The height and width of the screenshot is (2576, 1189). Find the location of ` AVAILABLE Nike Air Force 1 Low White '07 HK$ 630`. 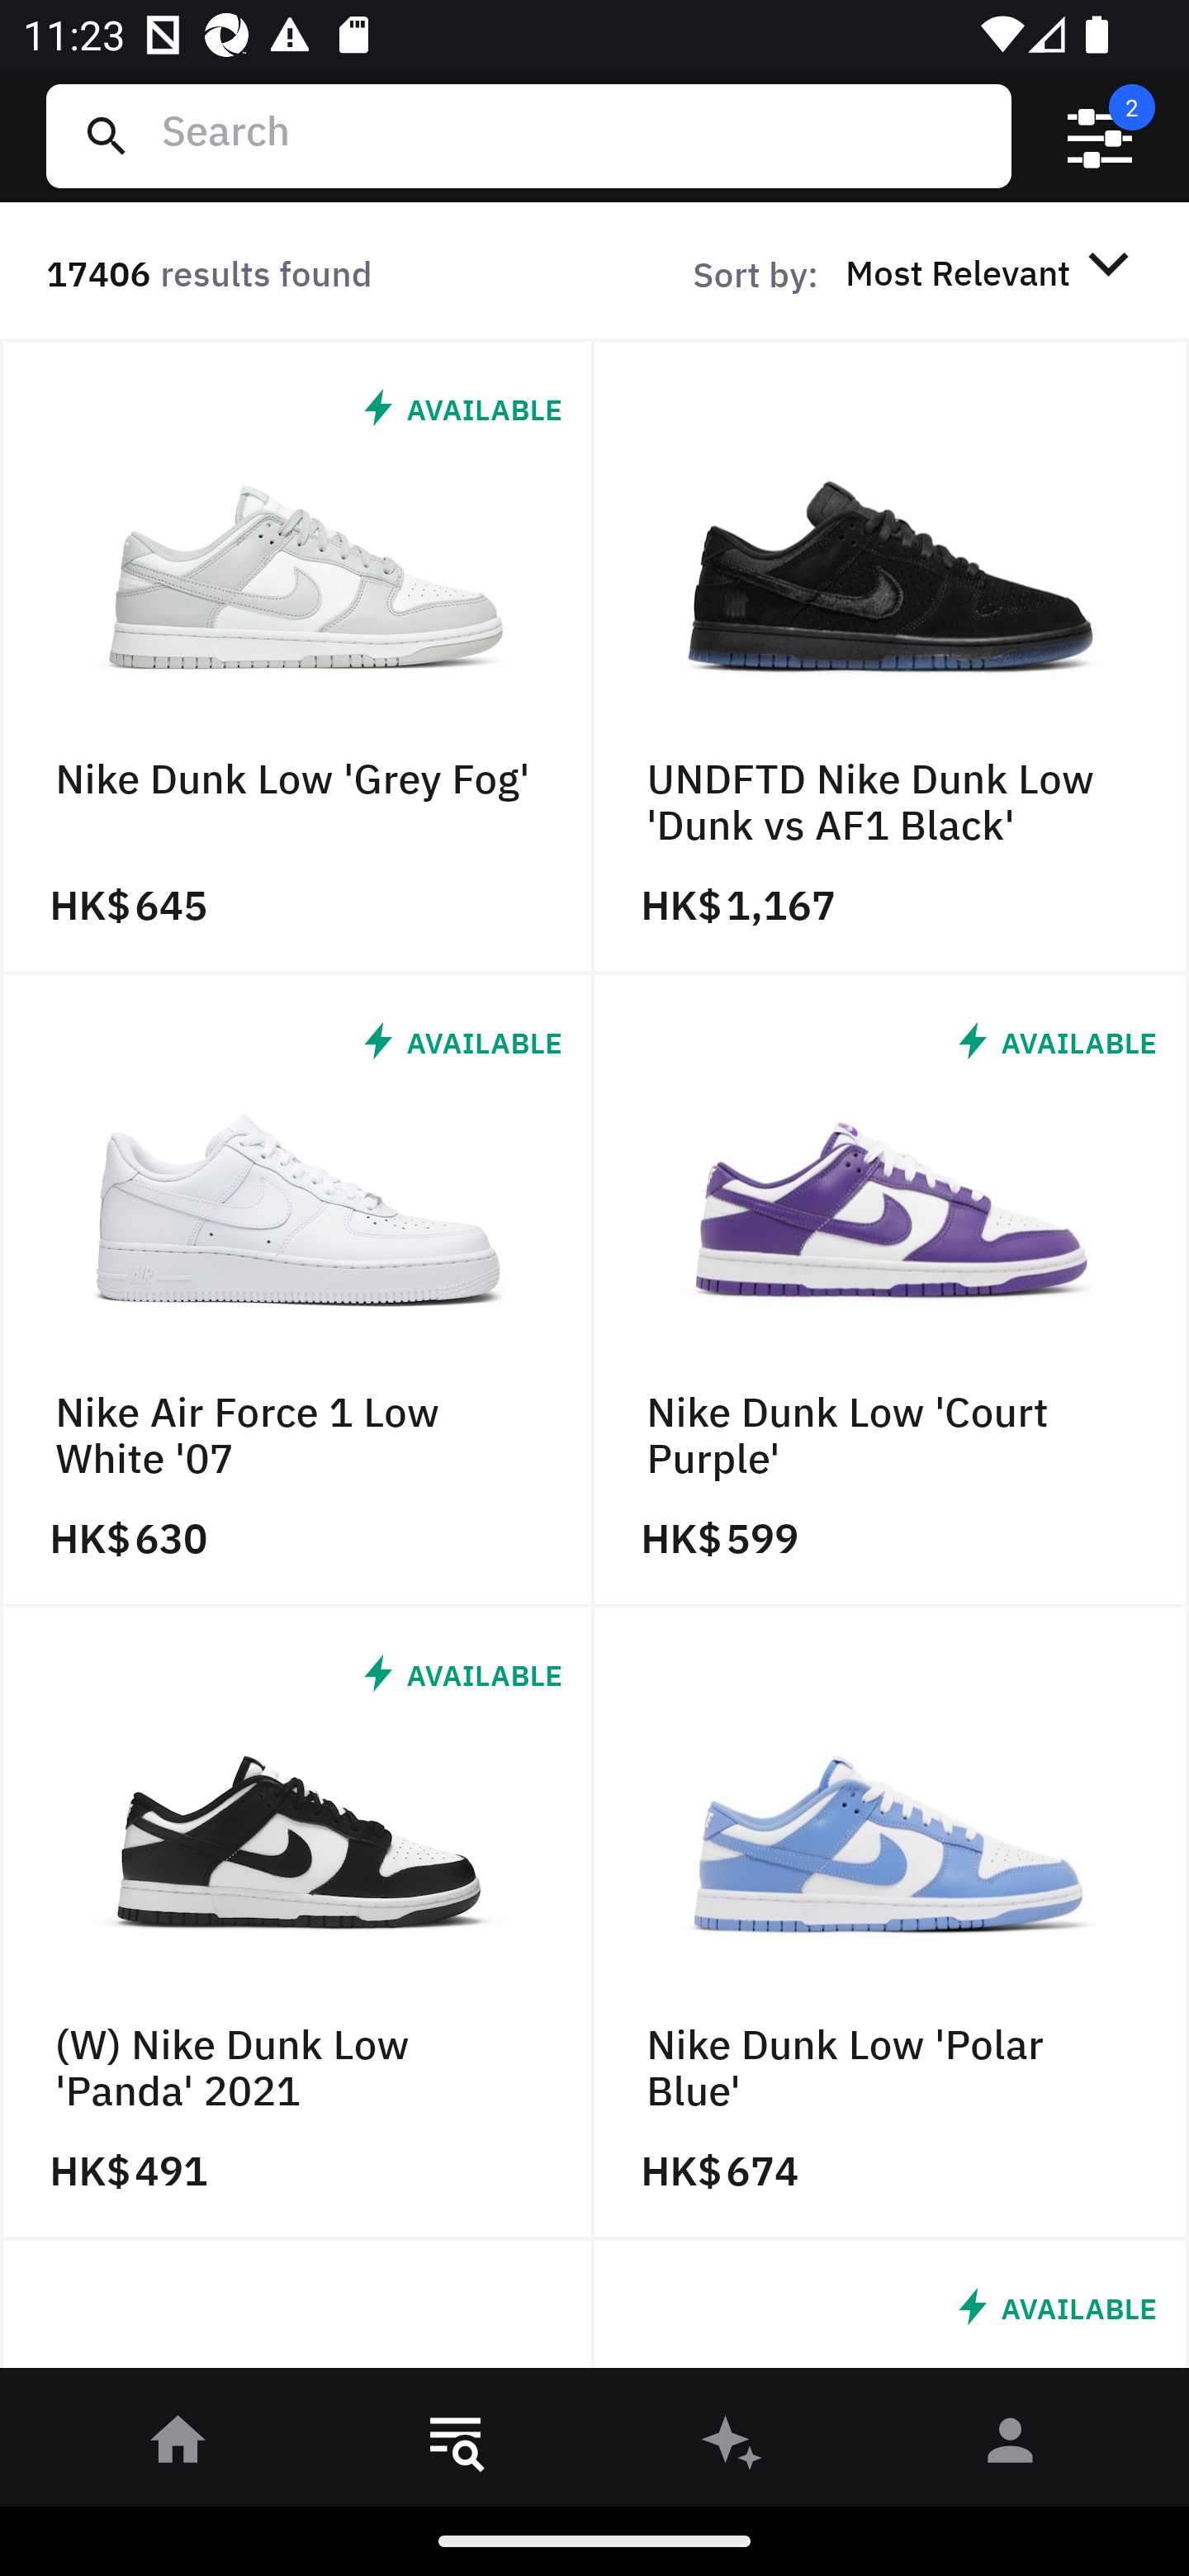

 AVAILABLE Nike Air Force 1 Low White '07 HK$ 630 is located at coordinates (297, 1290).